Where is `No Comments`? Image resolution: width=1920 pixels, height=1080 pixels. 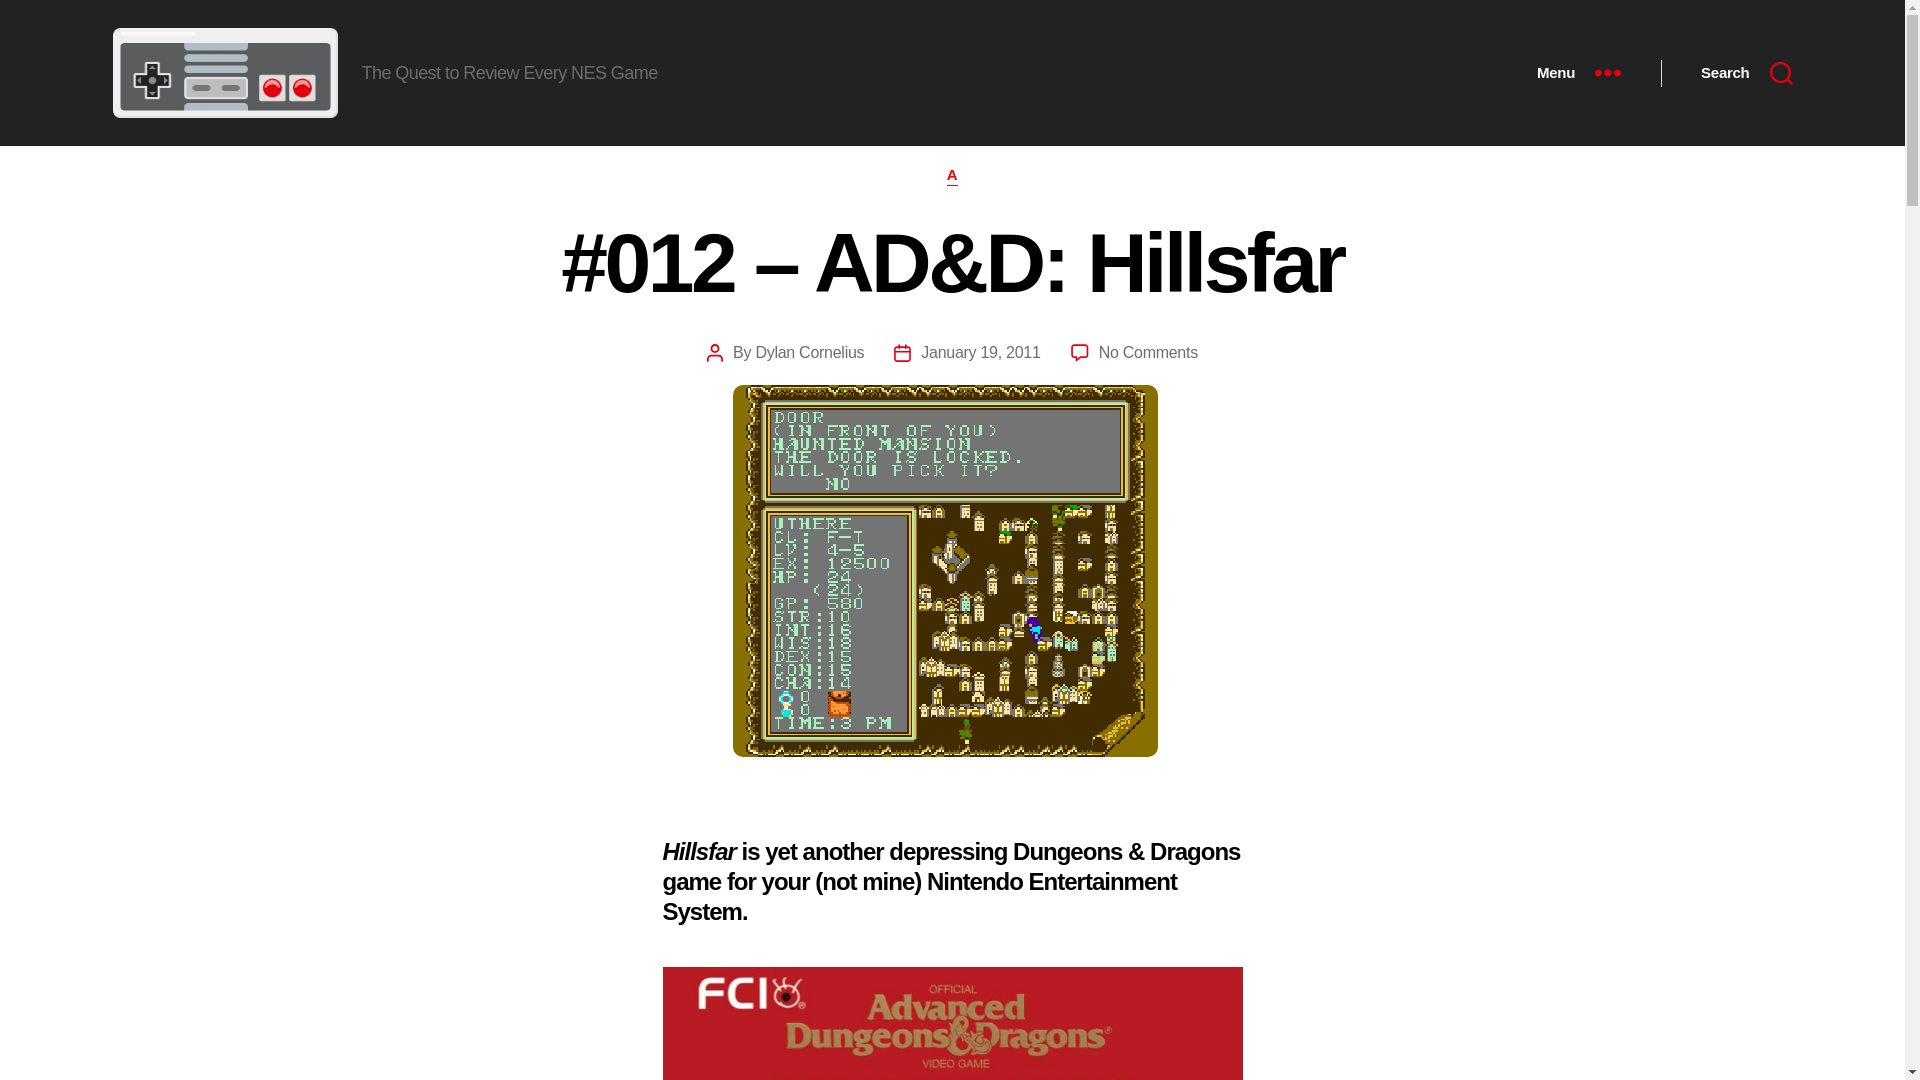 No Comments is located at coordinates (1148, 352).